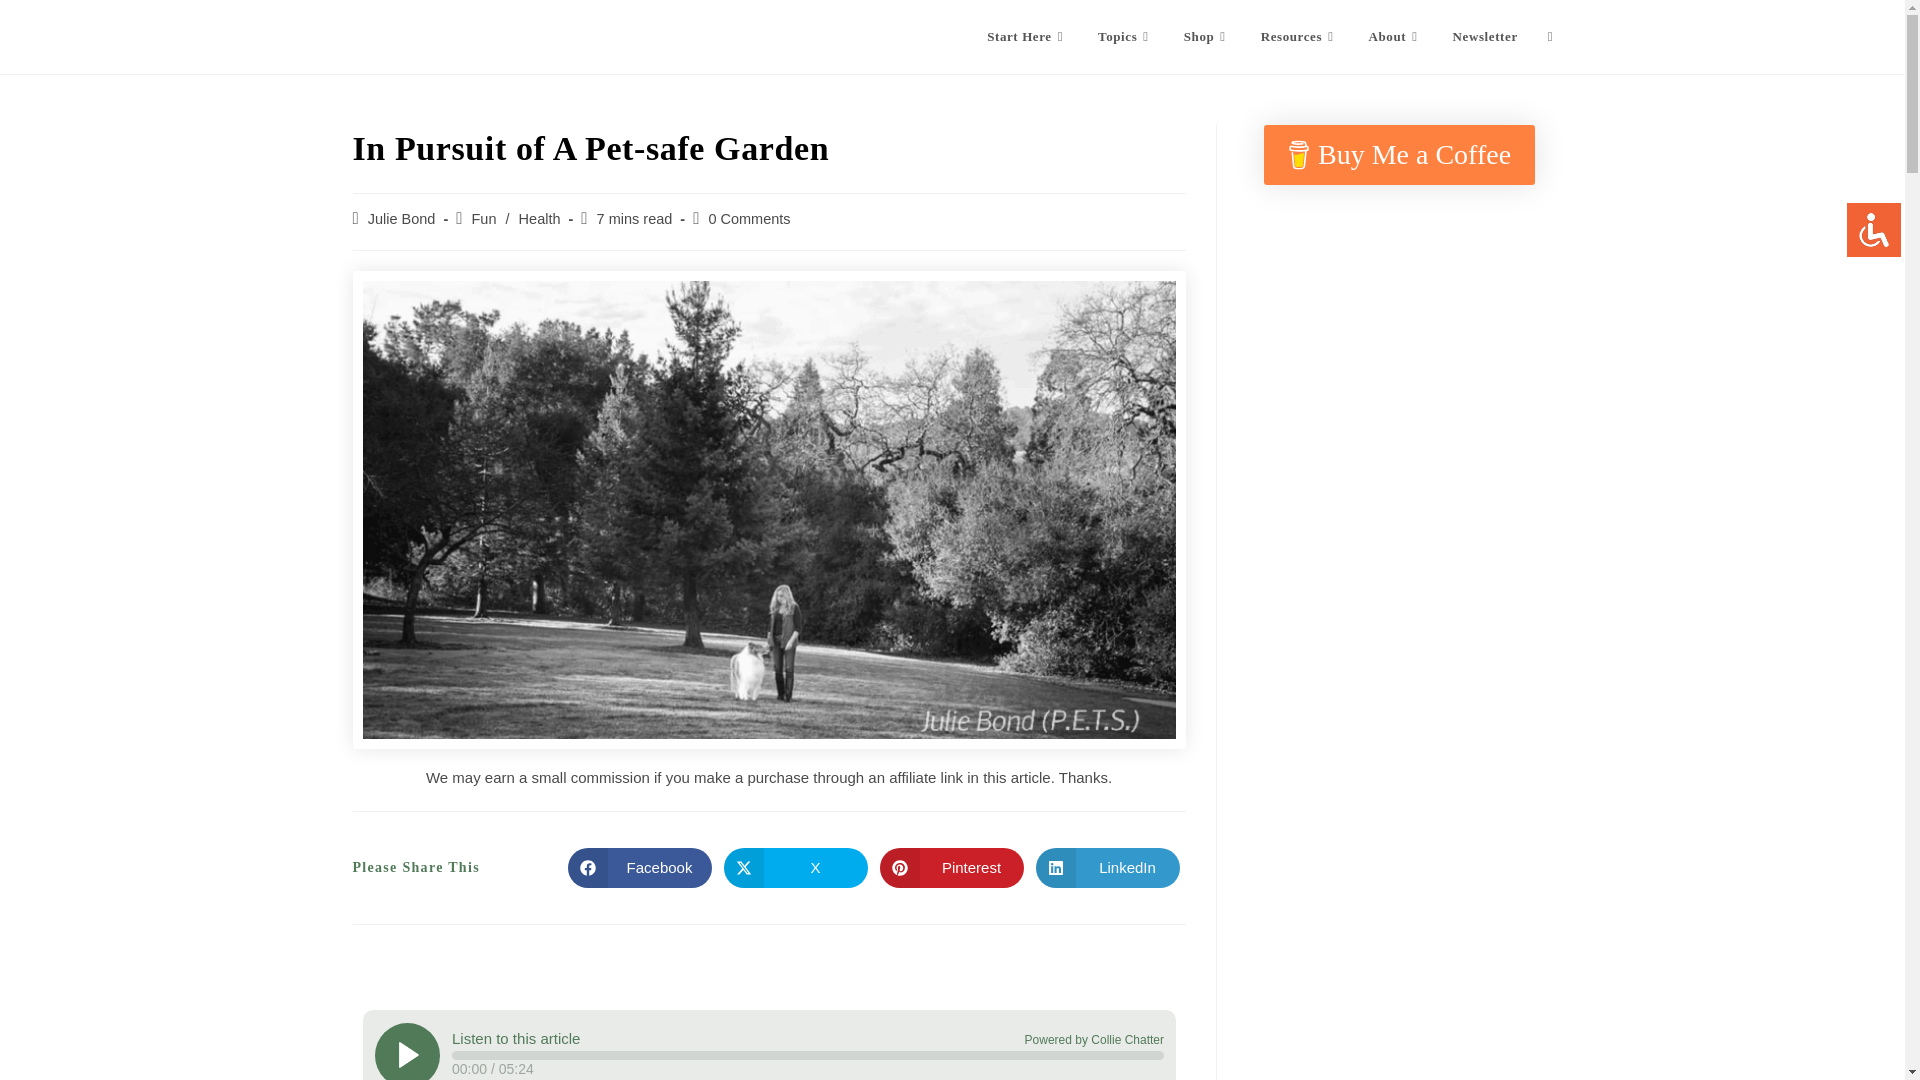  Describe the element at coordinates (1126, 37) in the screenshot. I see `Topics` at that location.